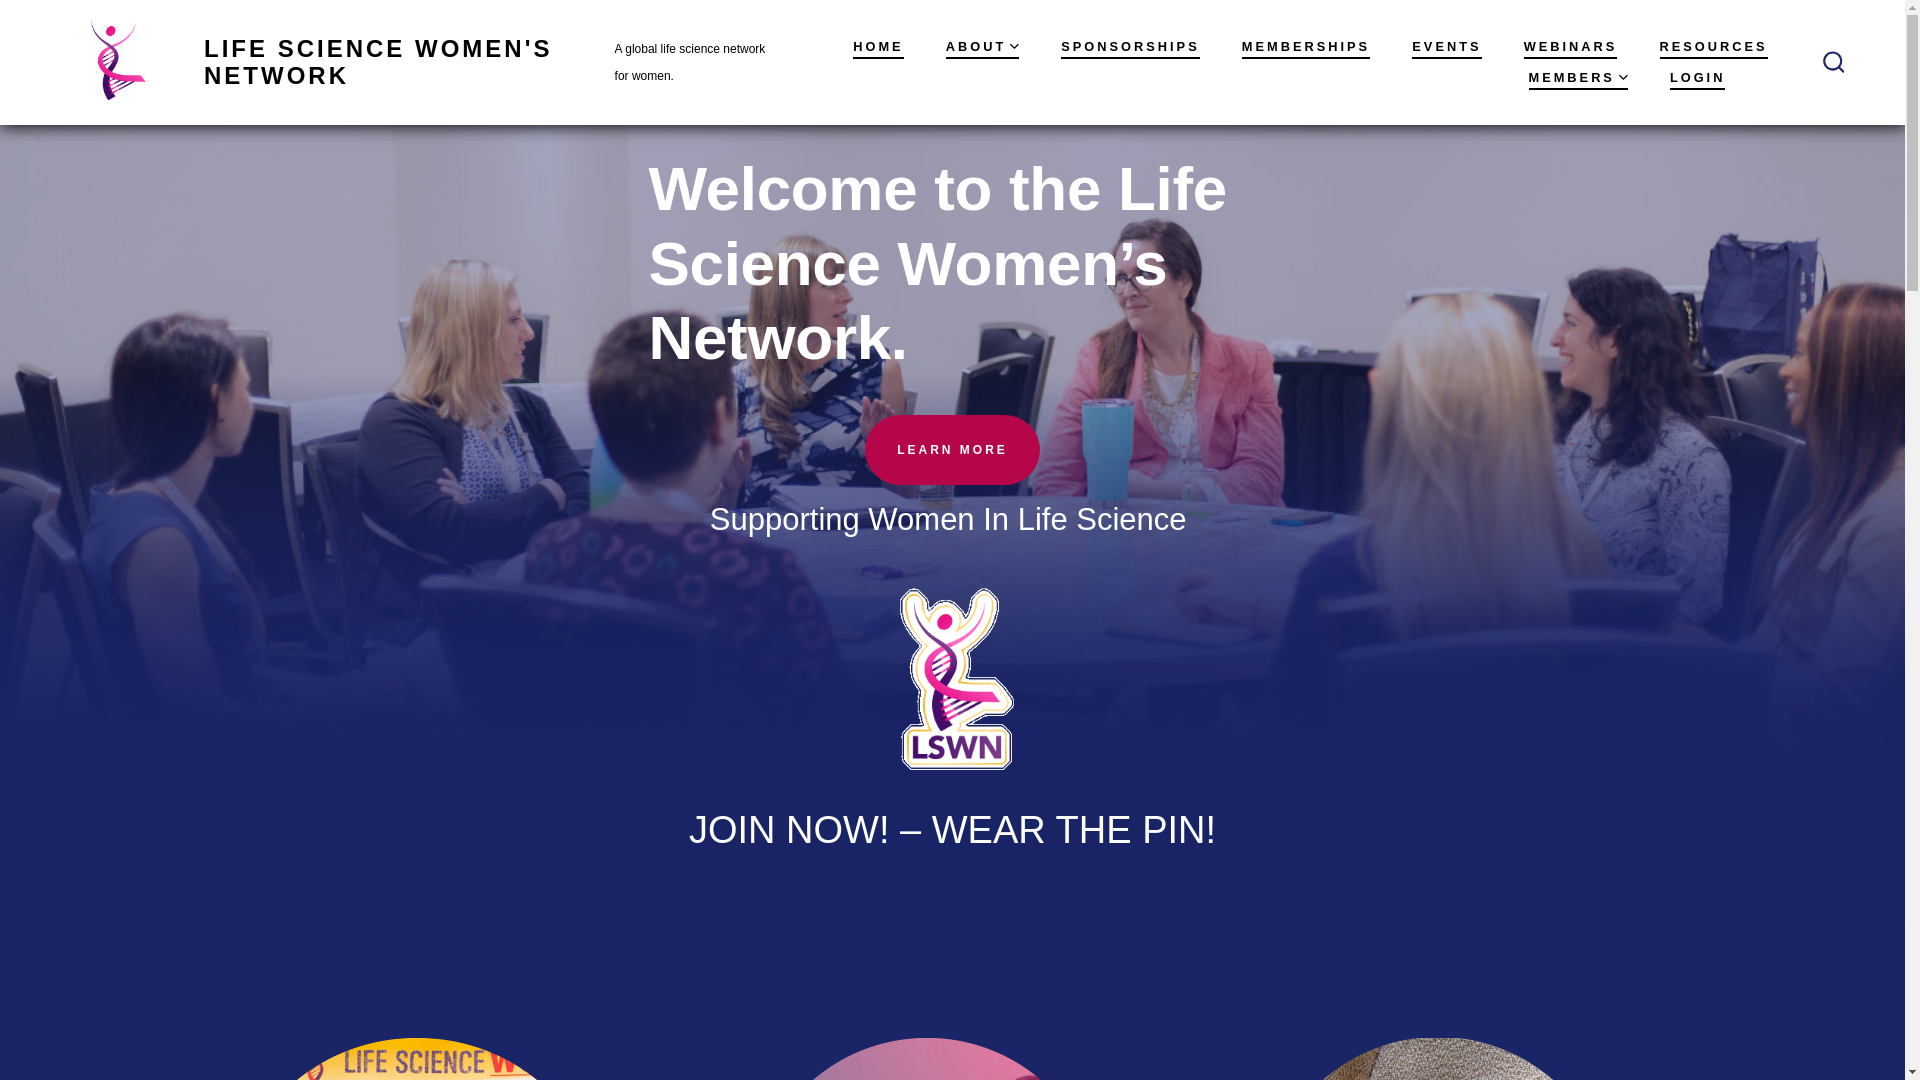  I want to click on SPONSORSHIPS, so click(1130, 47).